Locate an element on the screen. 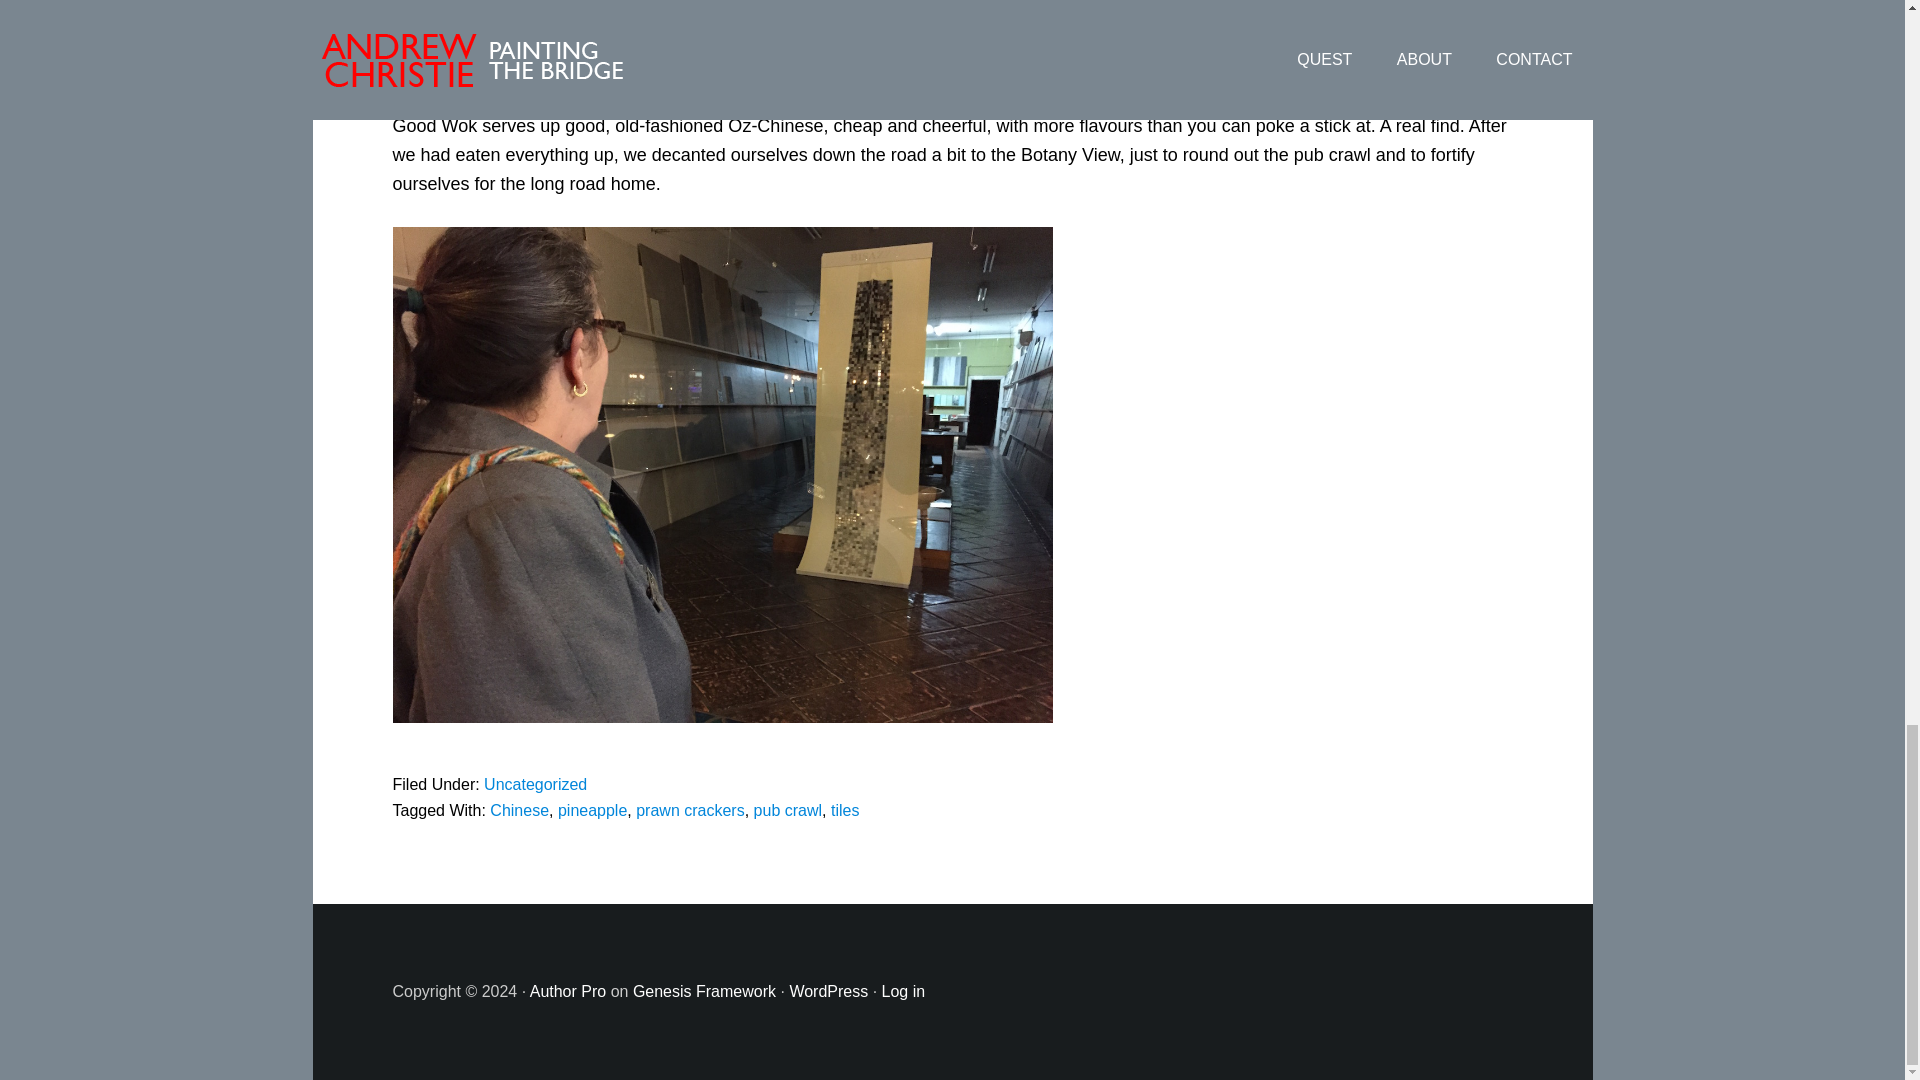  Genesis Framework is located at coordinates (704, 991).